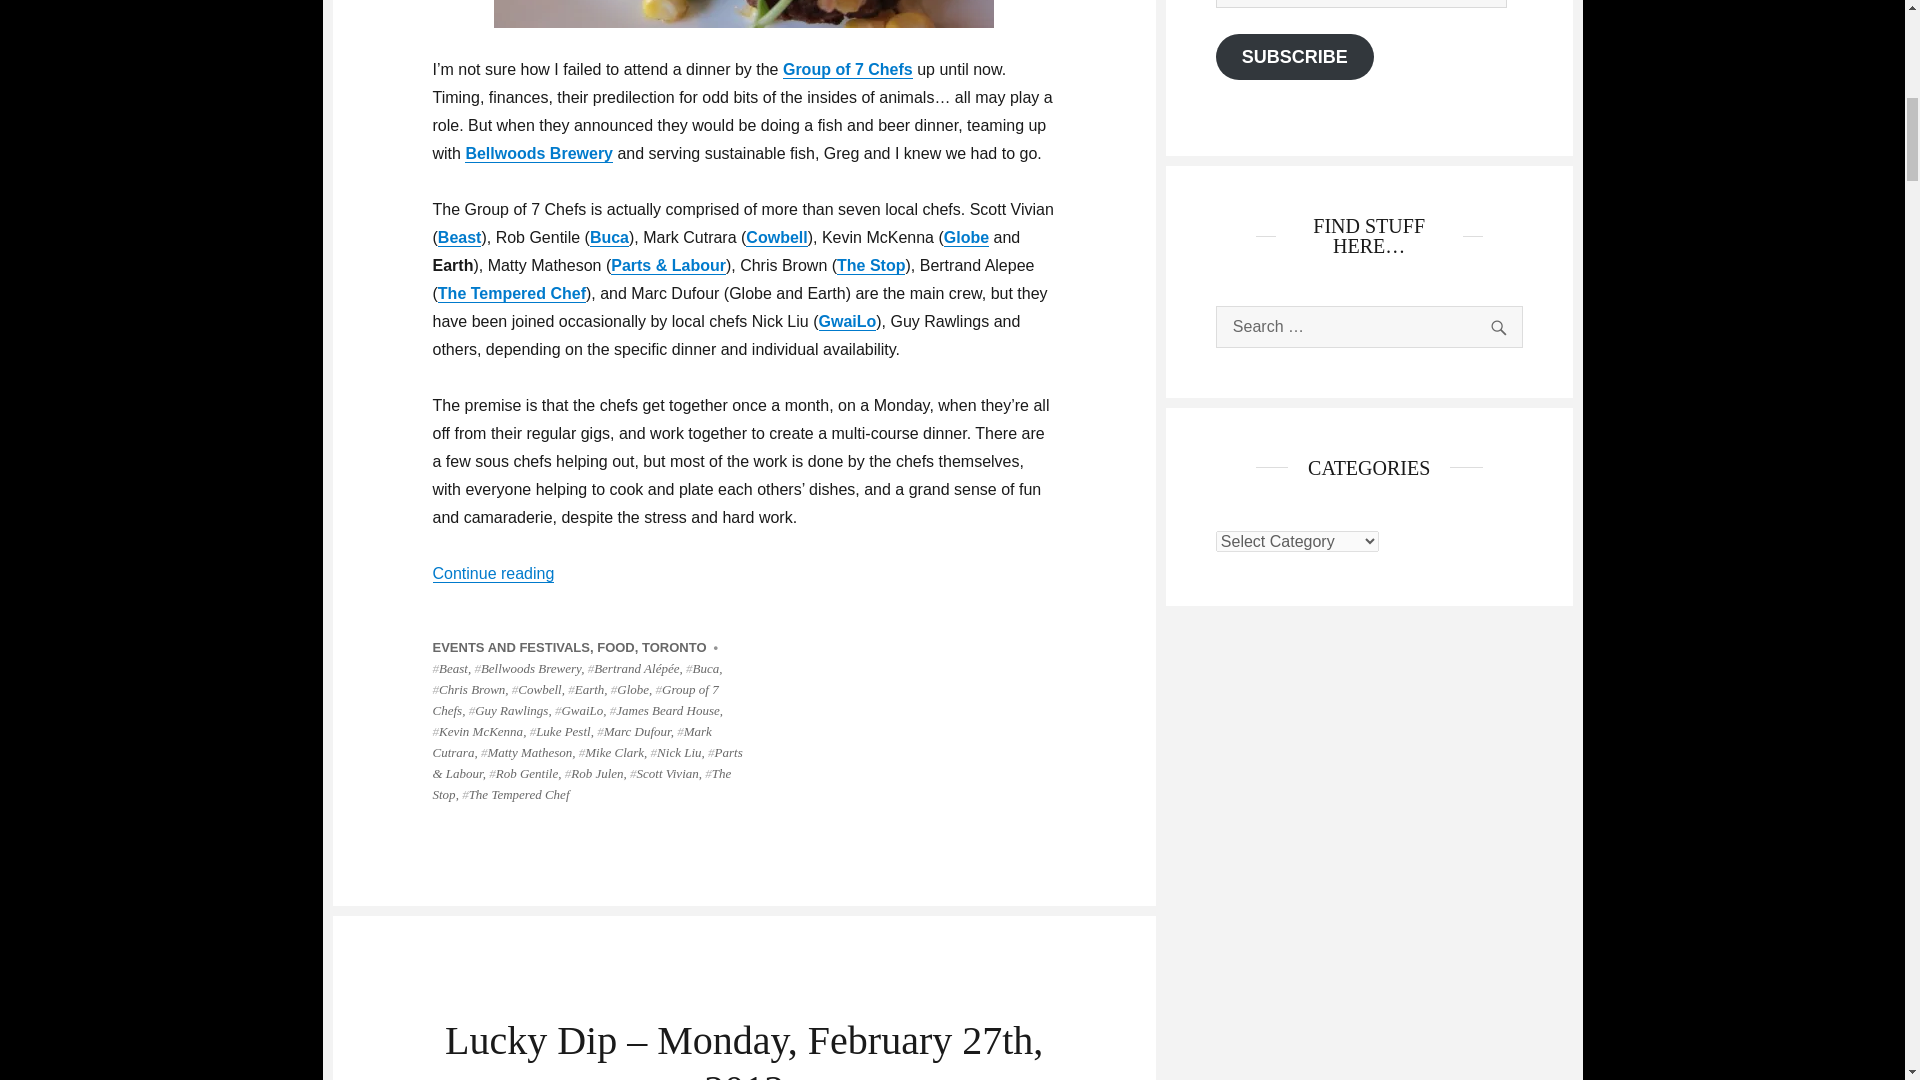 This screenshot has height=1080, width=1920. What do you see at coordinates (586, 688) in the screenshot?
I see `Earth` at bounding box center [586, 688].